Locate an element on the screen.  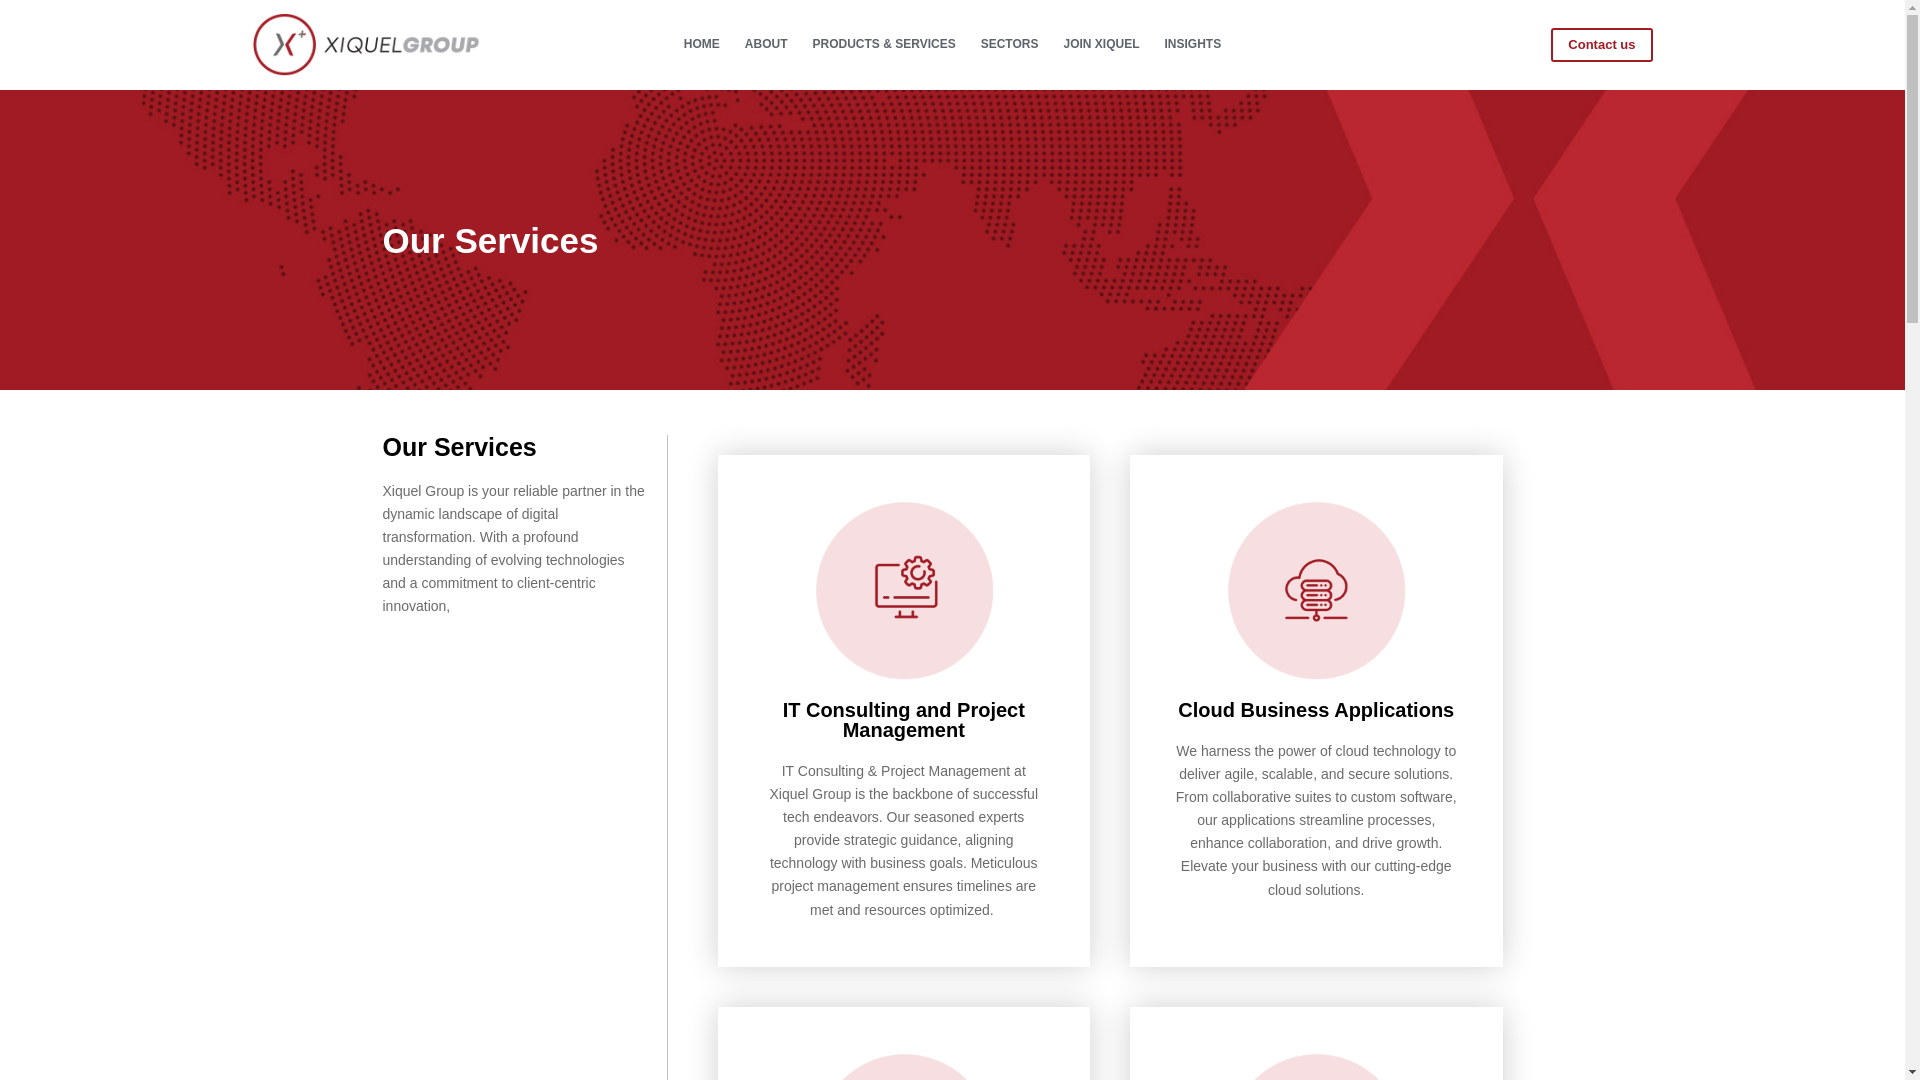
Contact us is located at coordinates (1601, 44).